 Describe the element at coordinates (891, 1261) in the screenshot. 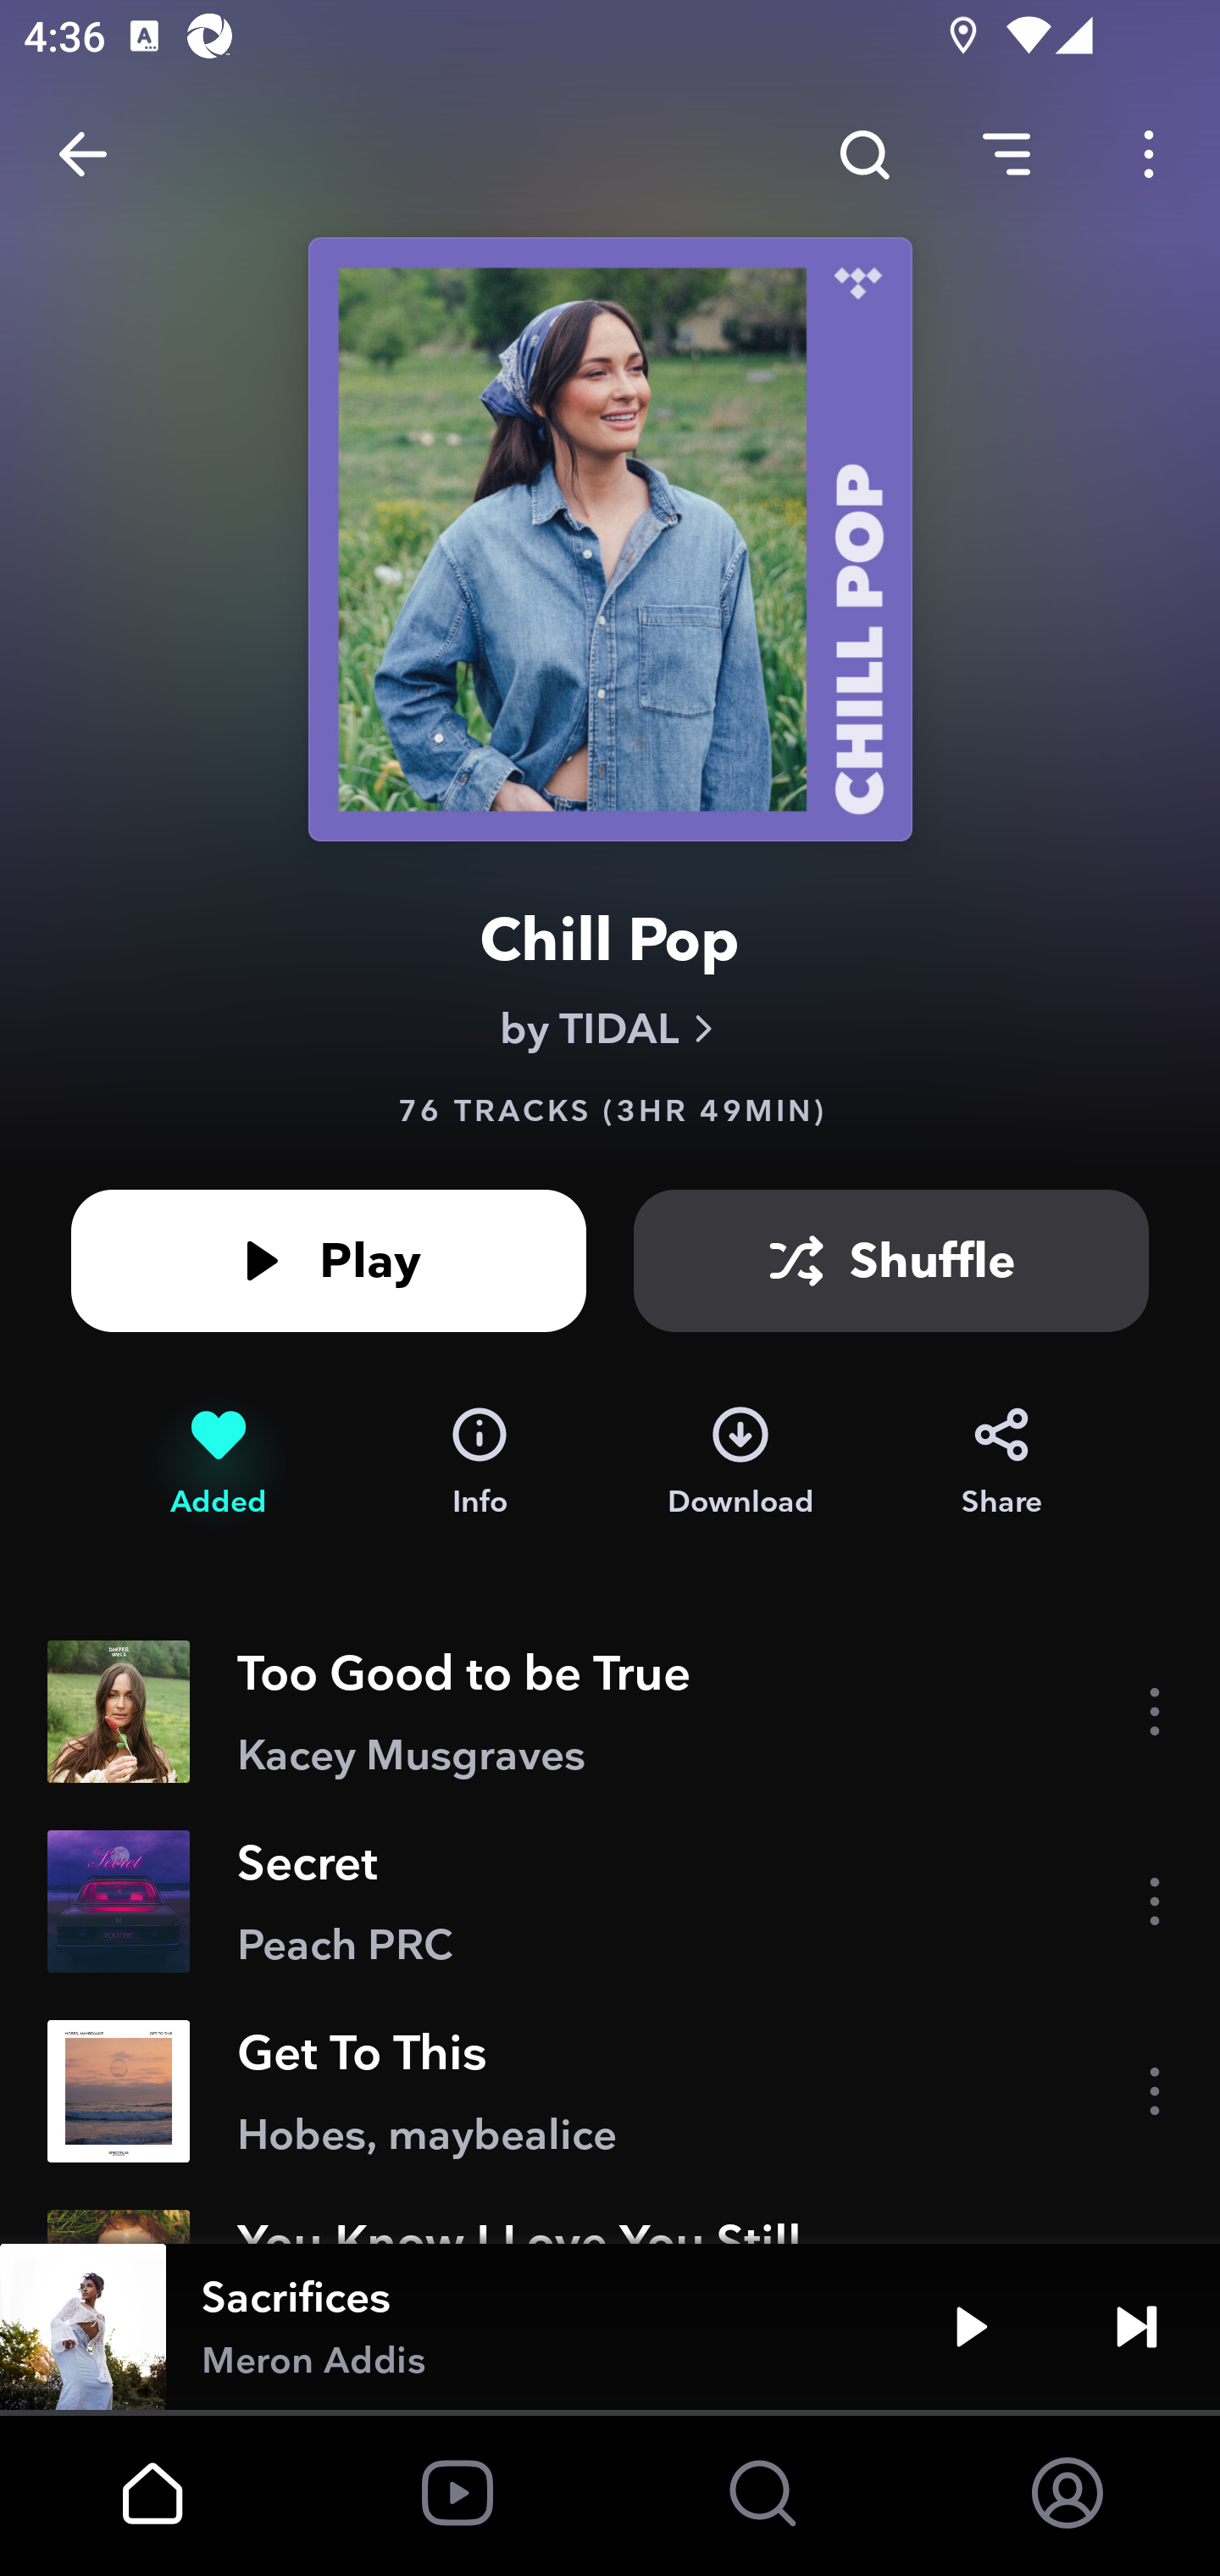

I see `Shuffle` at that location.